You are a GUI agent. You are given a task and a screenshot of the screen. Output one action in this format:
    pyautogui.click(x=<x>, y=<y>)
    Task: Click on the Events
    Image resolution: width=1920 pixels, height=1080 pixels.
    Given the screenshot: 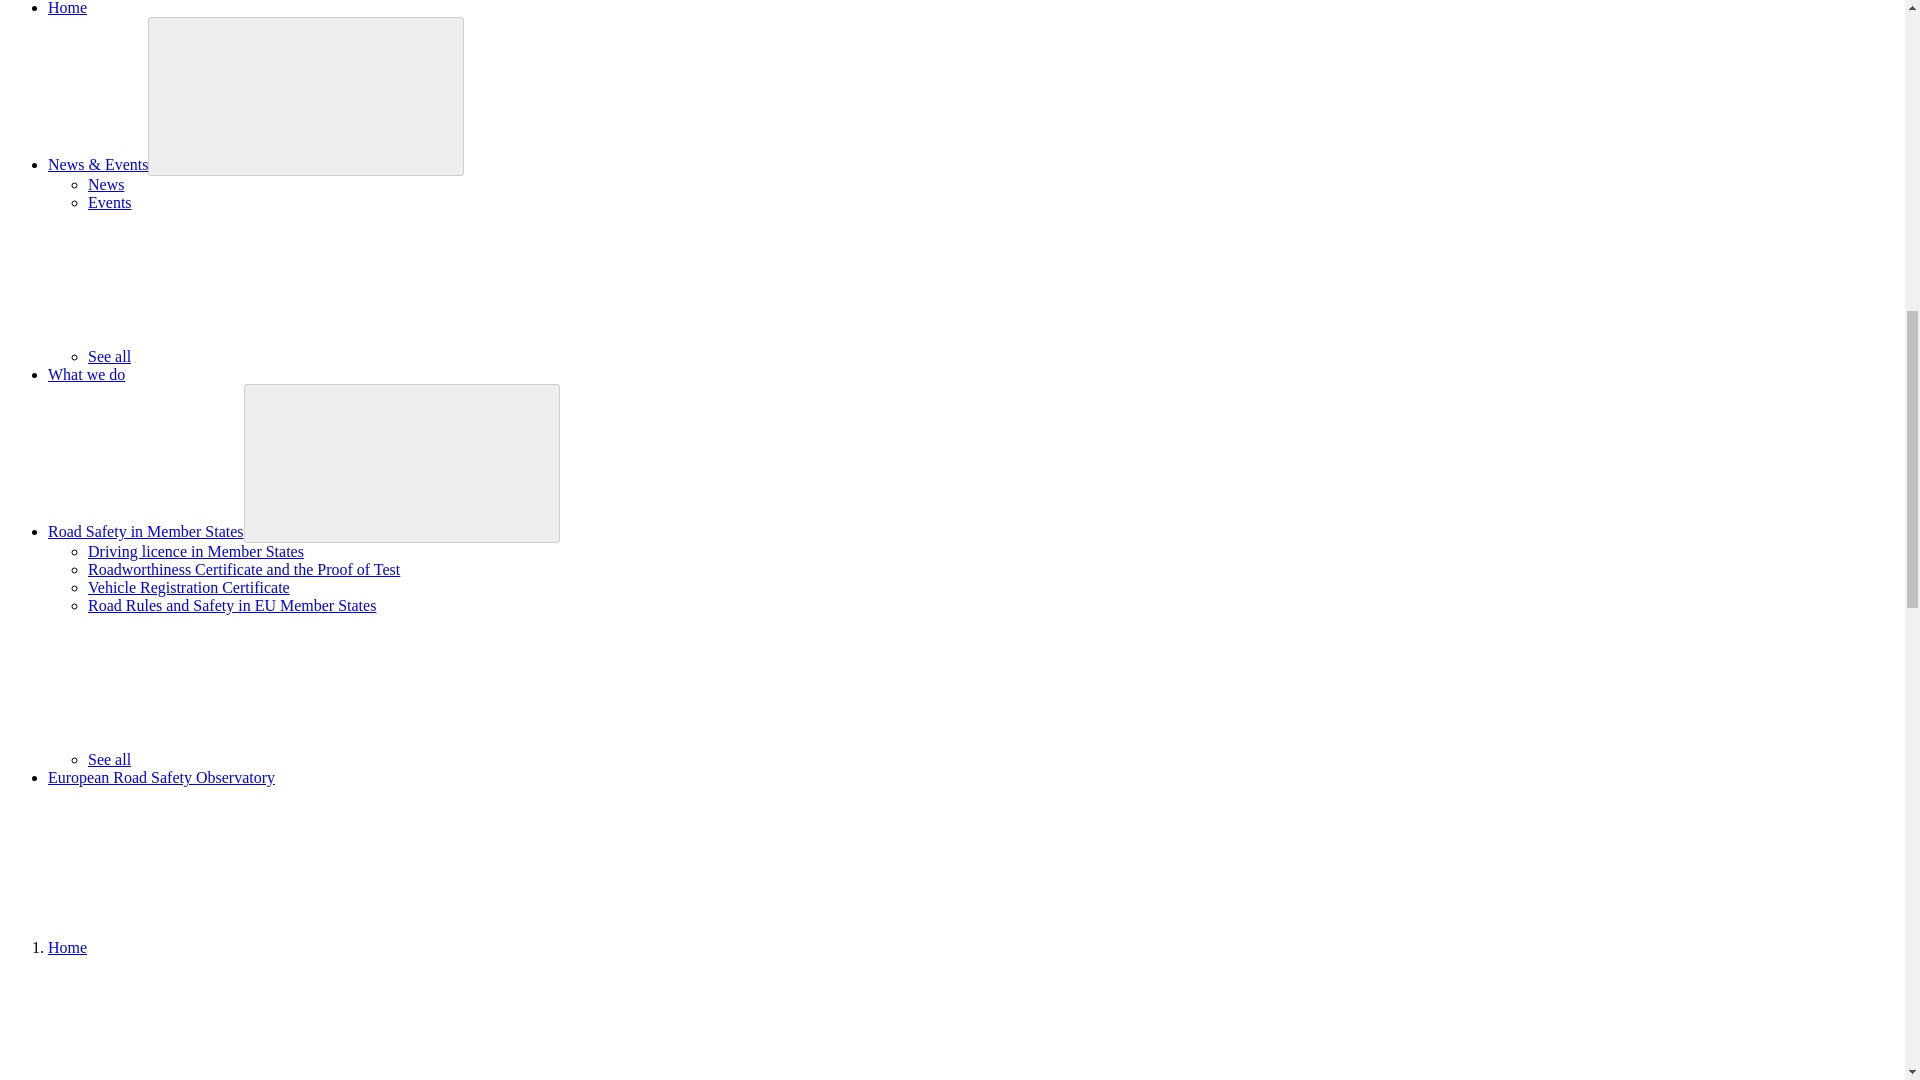 What is the action you would take?
    pyautogui.click(x=110, y=202)
    